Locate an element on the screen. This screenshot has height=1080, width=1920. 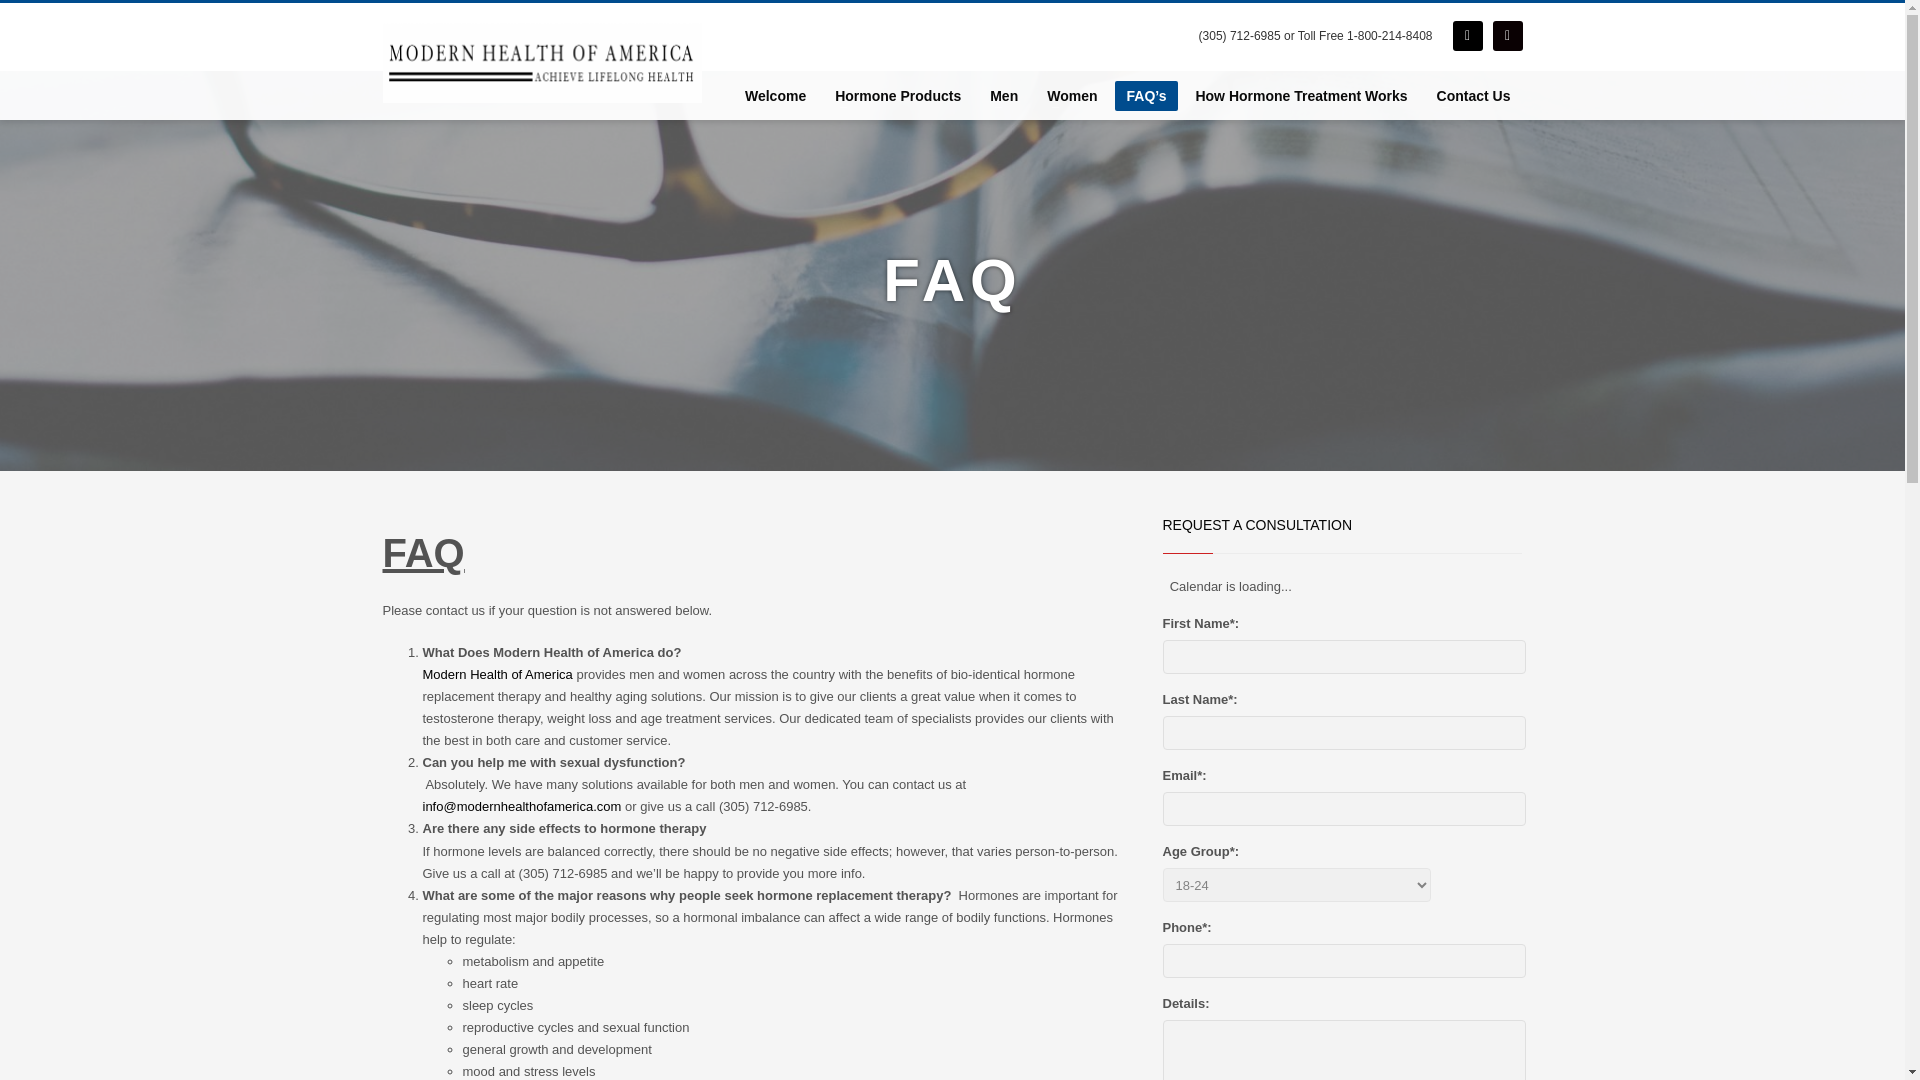
Hormone Products is located at coordinates (898, 95).